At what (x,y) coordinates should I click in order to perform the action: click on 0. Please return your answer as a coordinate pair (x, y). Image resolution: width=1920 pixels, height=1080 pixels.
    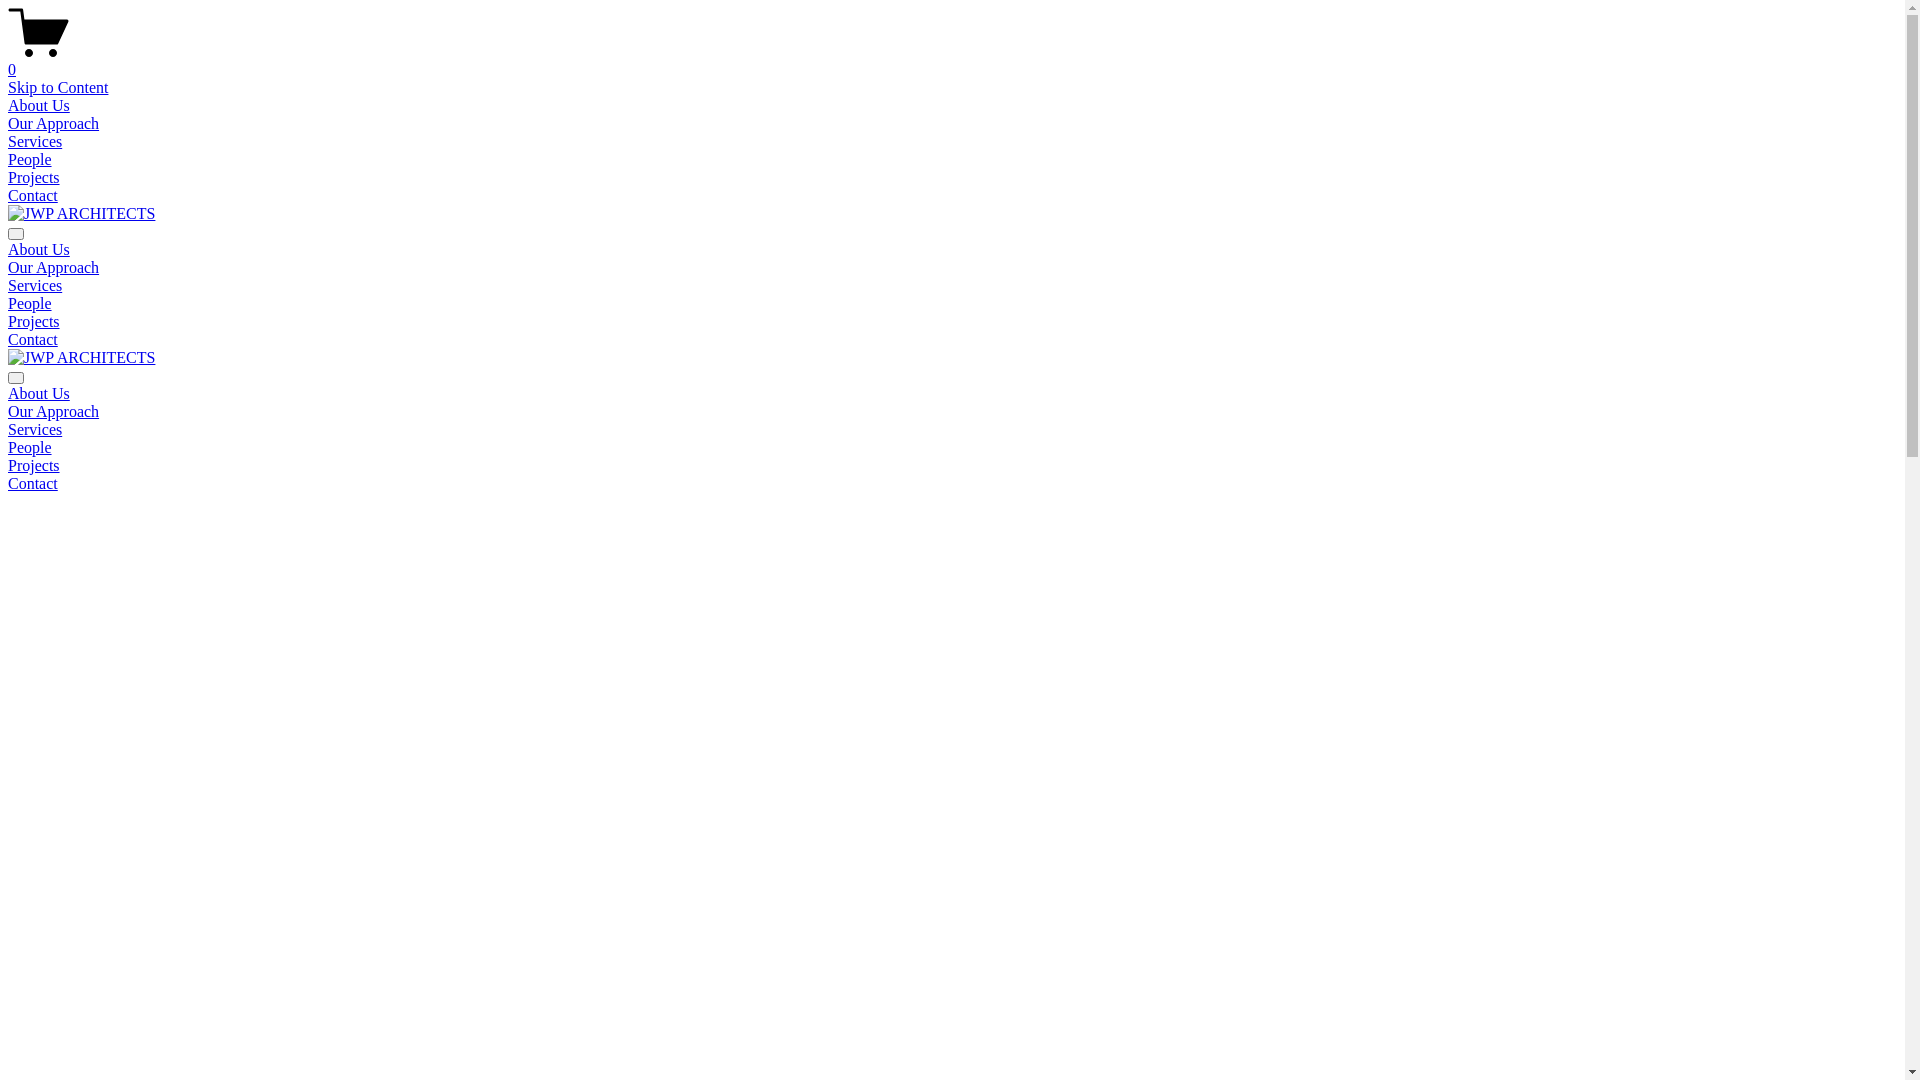
    Looking at the image, I should click on (952, 61).